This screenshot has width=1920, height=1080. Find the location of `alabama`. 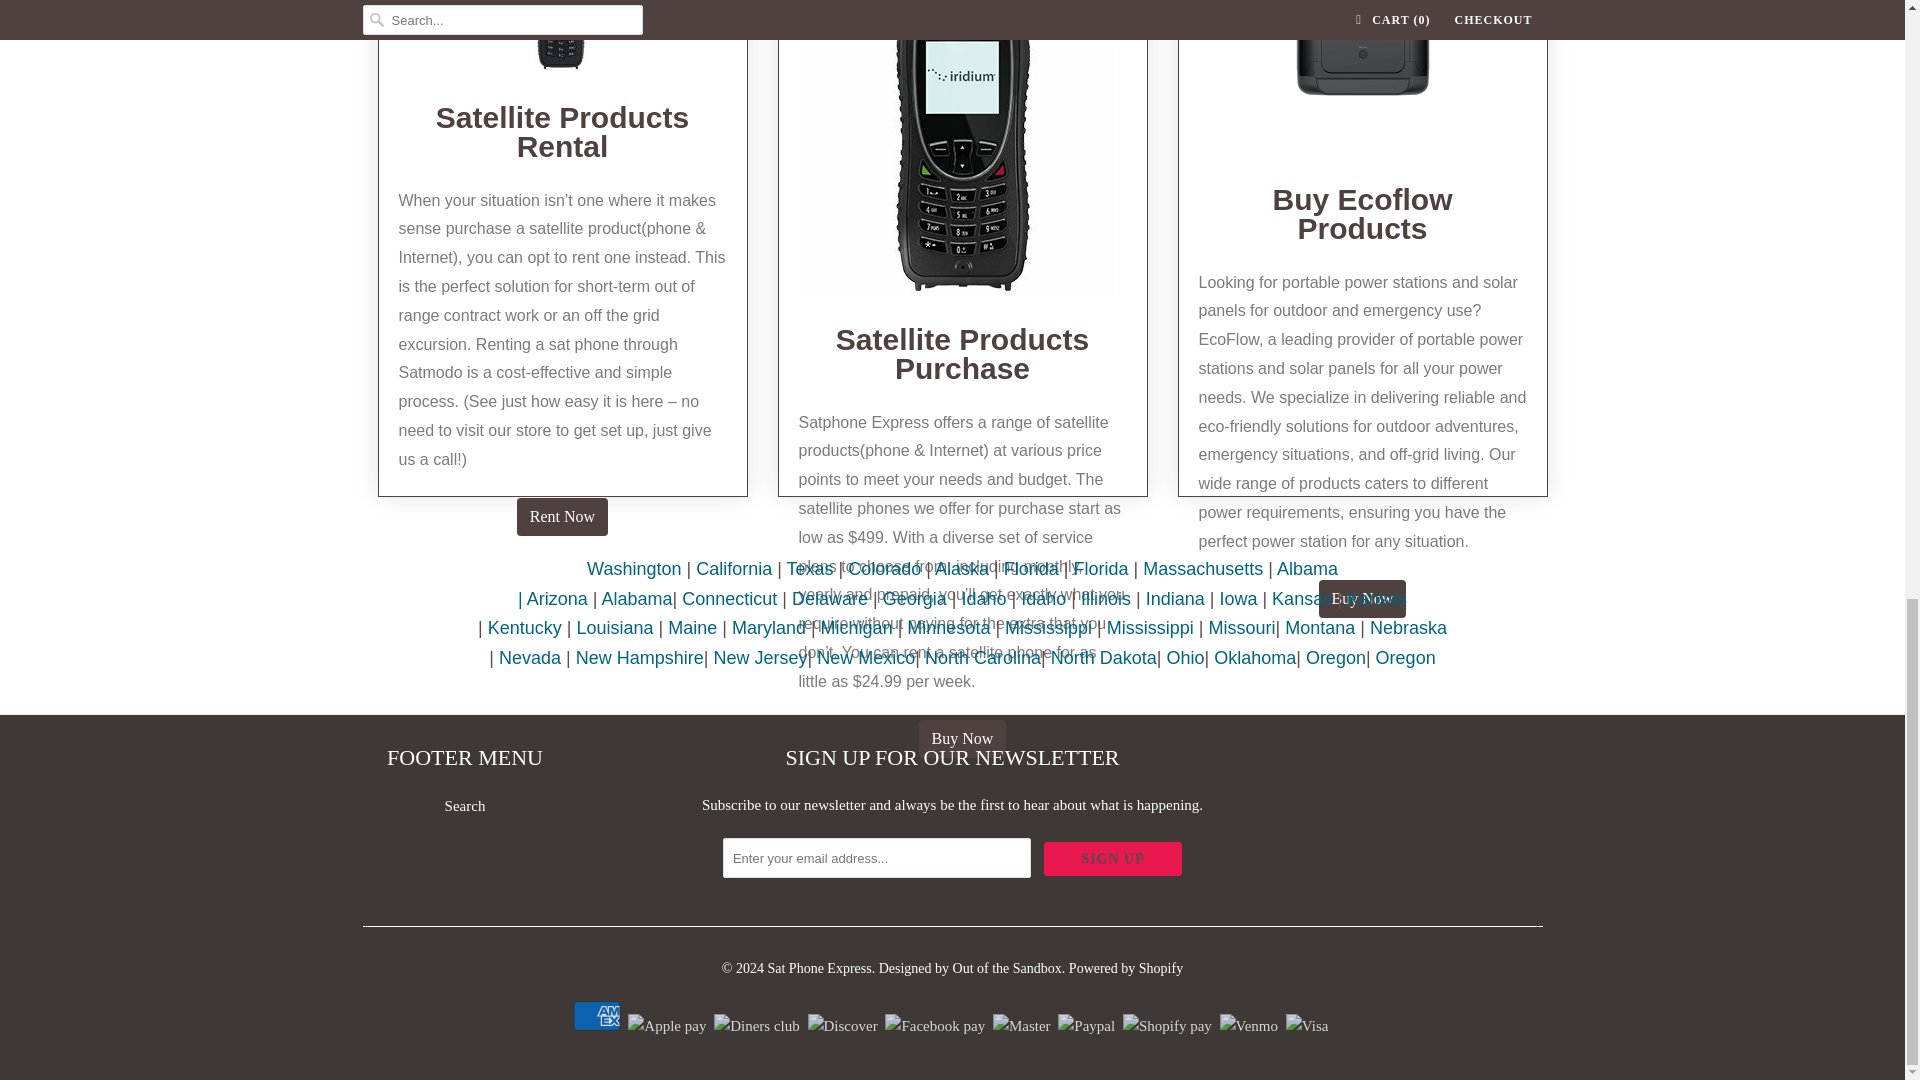

alabama is located at coordinates (638, 598).